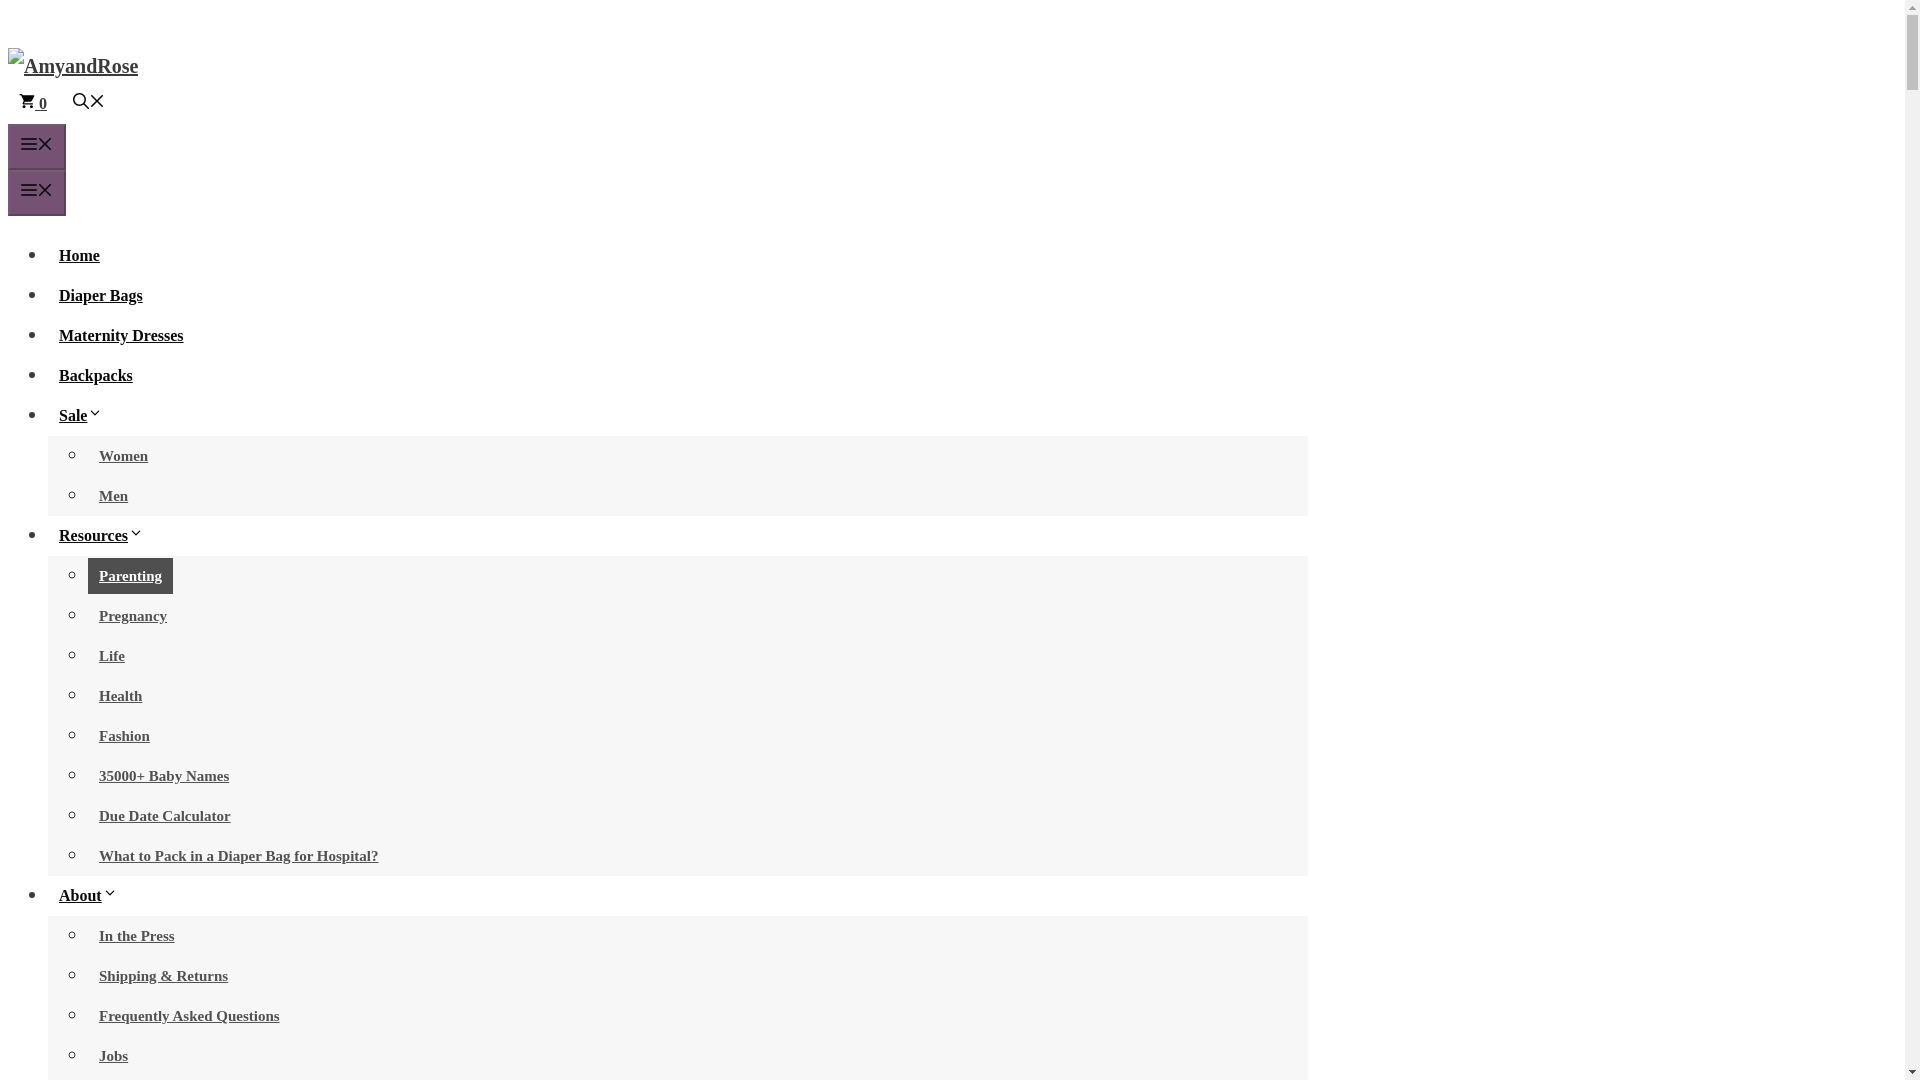 The image size is (1920, 1080). Describe the element at coordinates (96, 376) in the screenshot. I see `Backpacks` at that location.